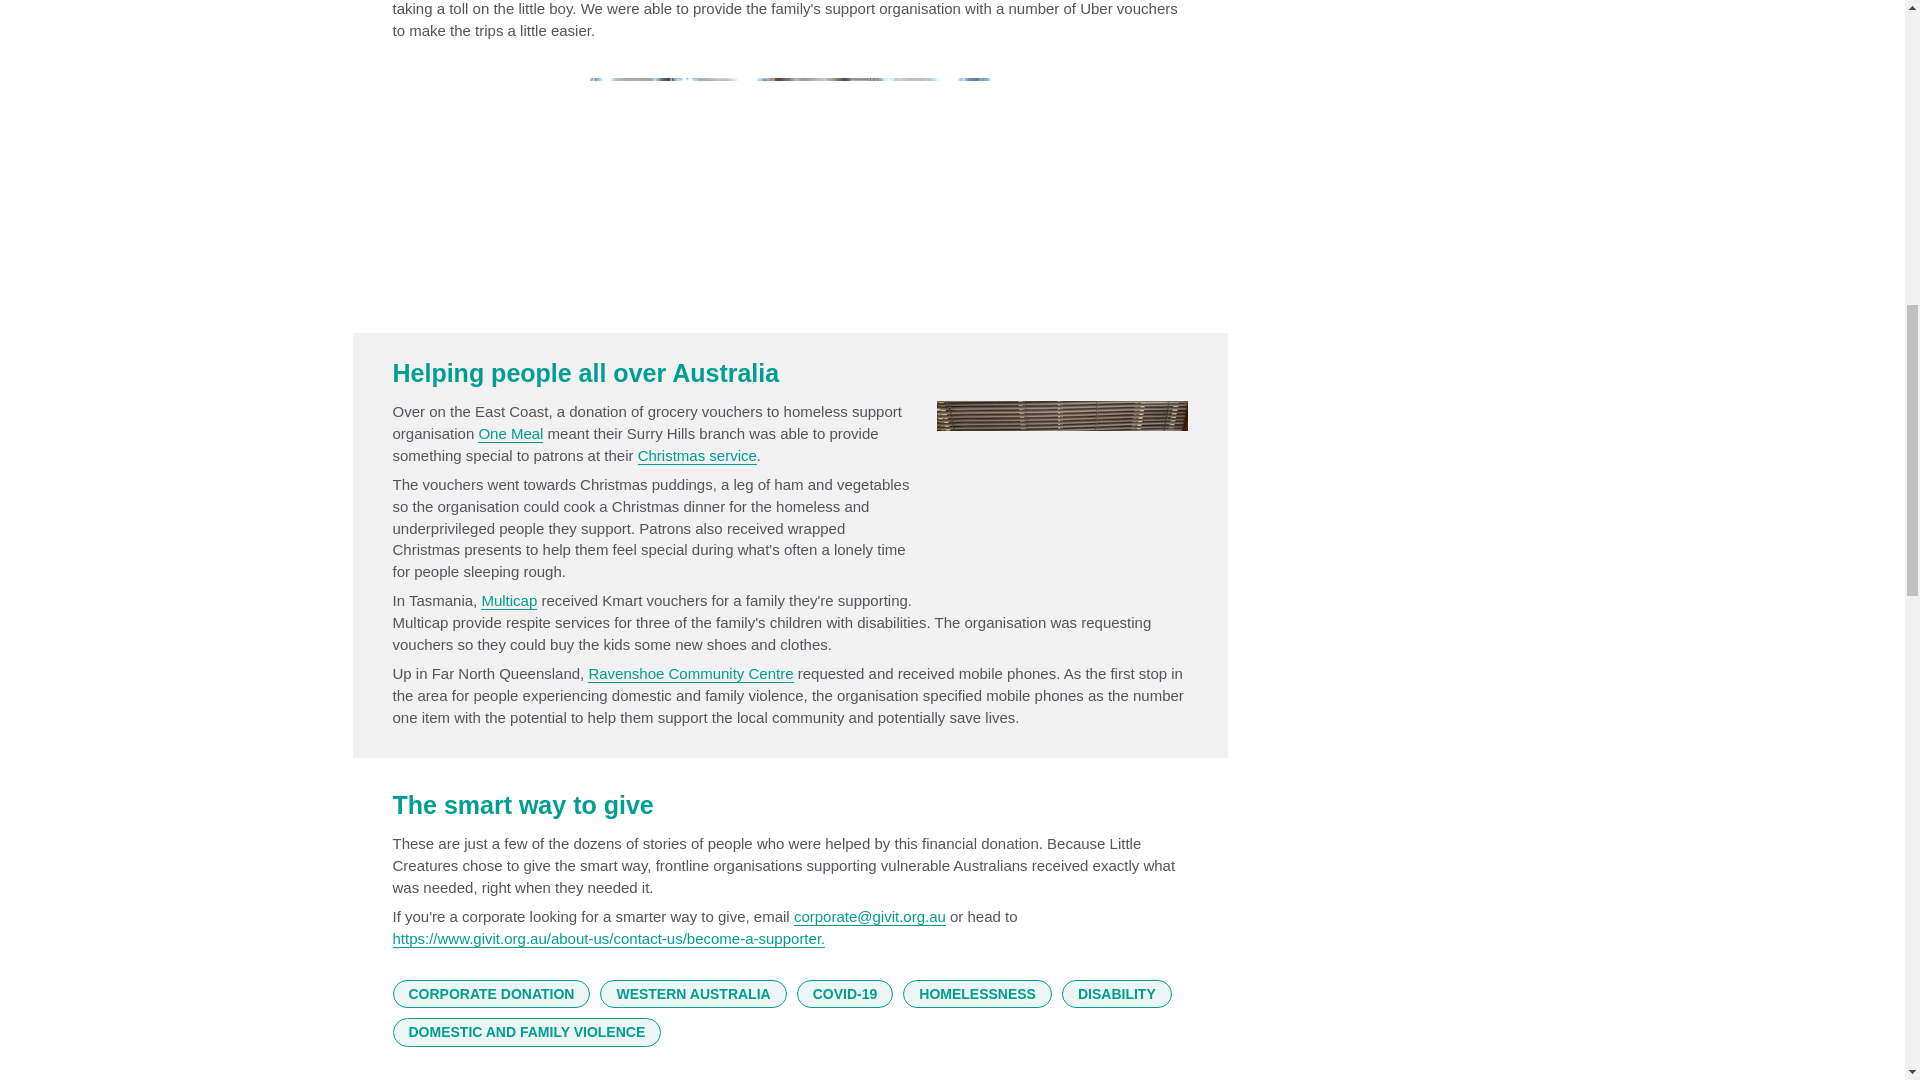 The image size is (1920, 1080). What do you see at coordinates (690, 674) in the screenshot?
I see `Ravenshoe Community Centre` at bounding box center [690, 674].